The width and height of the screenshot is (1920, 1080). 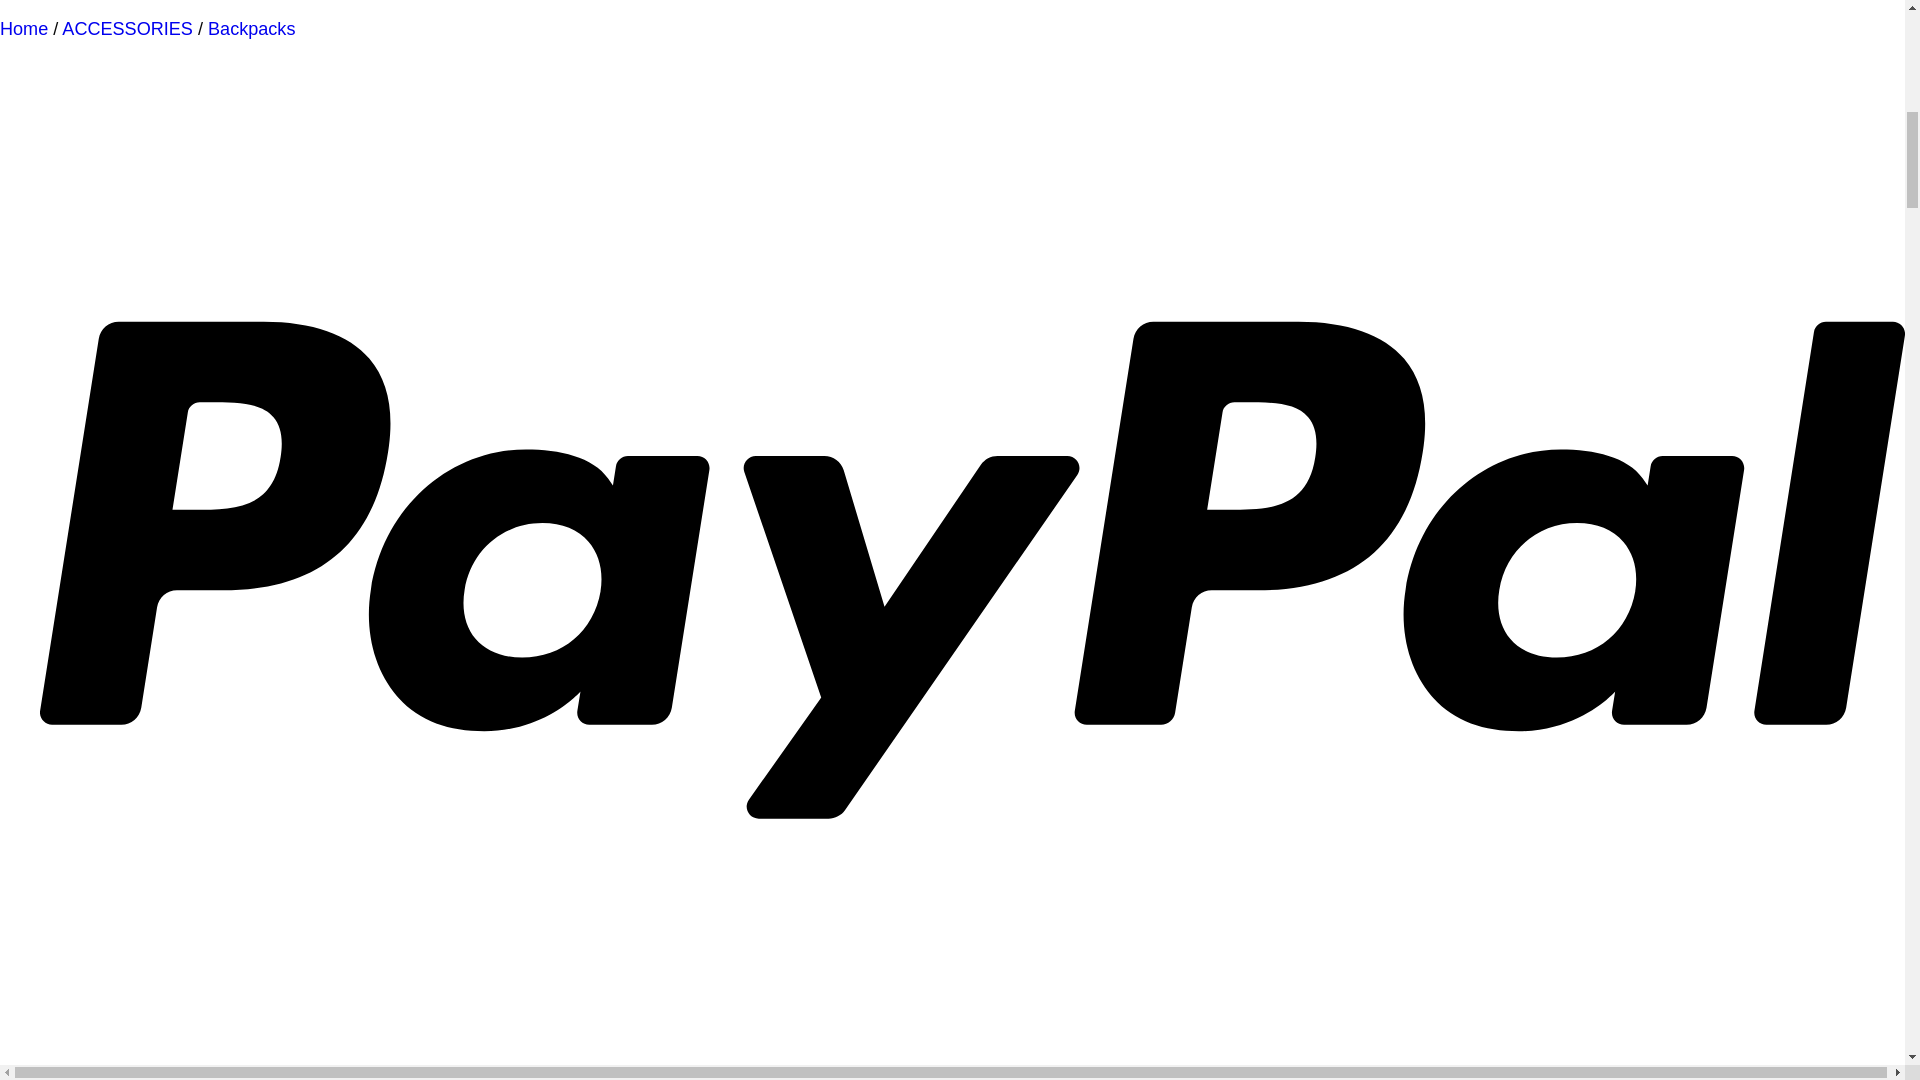 What do you see at coordinates (251, 28) in the screenshot?
I see `Backpacks` at bounding box center [251, 28].